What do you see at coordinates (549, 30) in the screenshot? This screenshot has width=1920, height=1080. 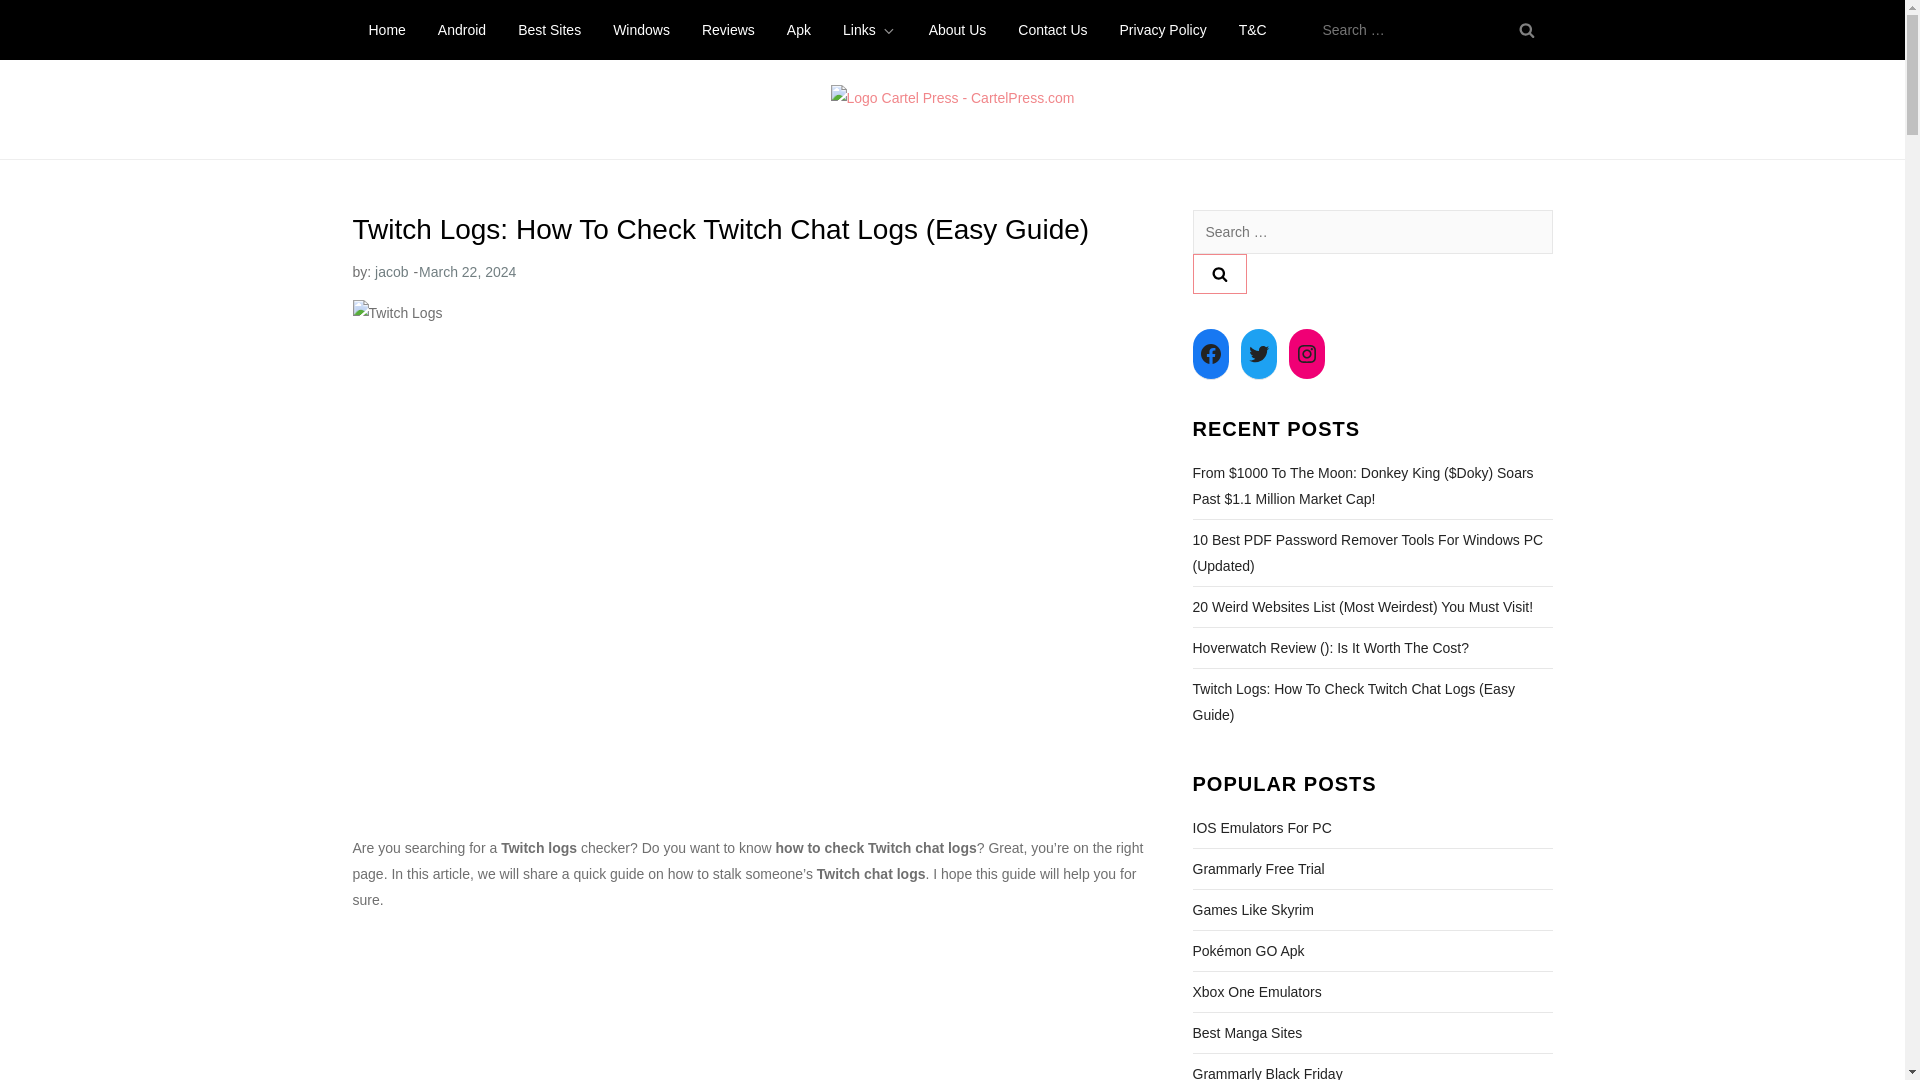 I see `Best Sites` at bounding box center [549, 30].